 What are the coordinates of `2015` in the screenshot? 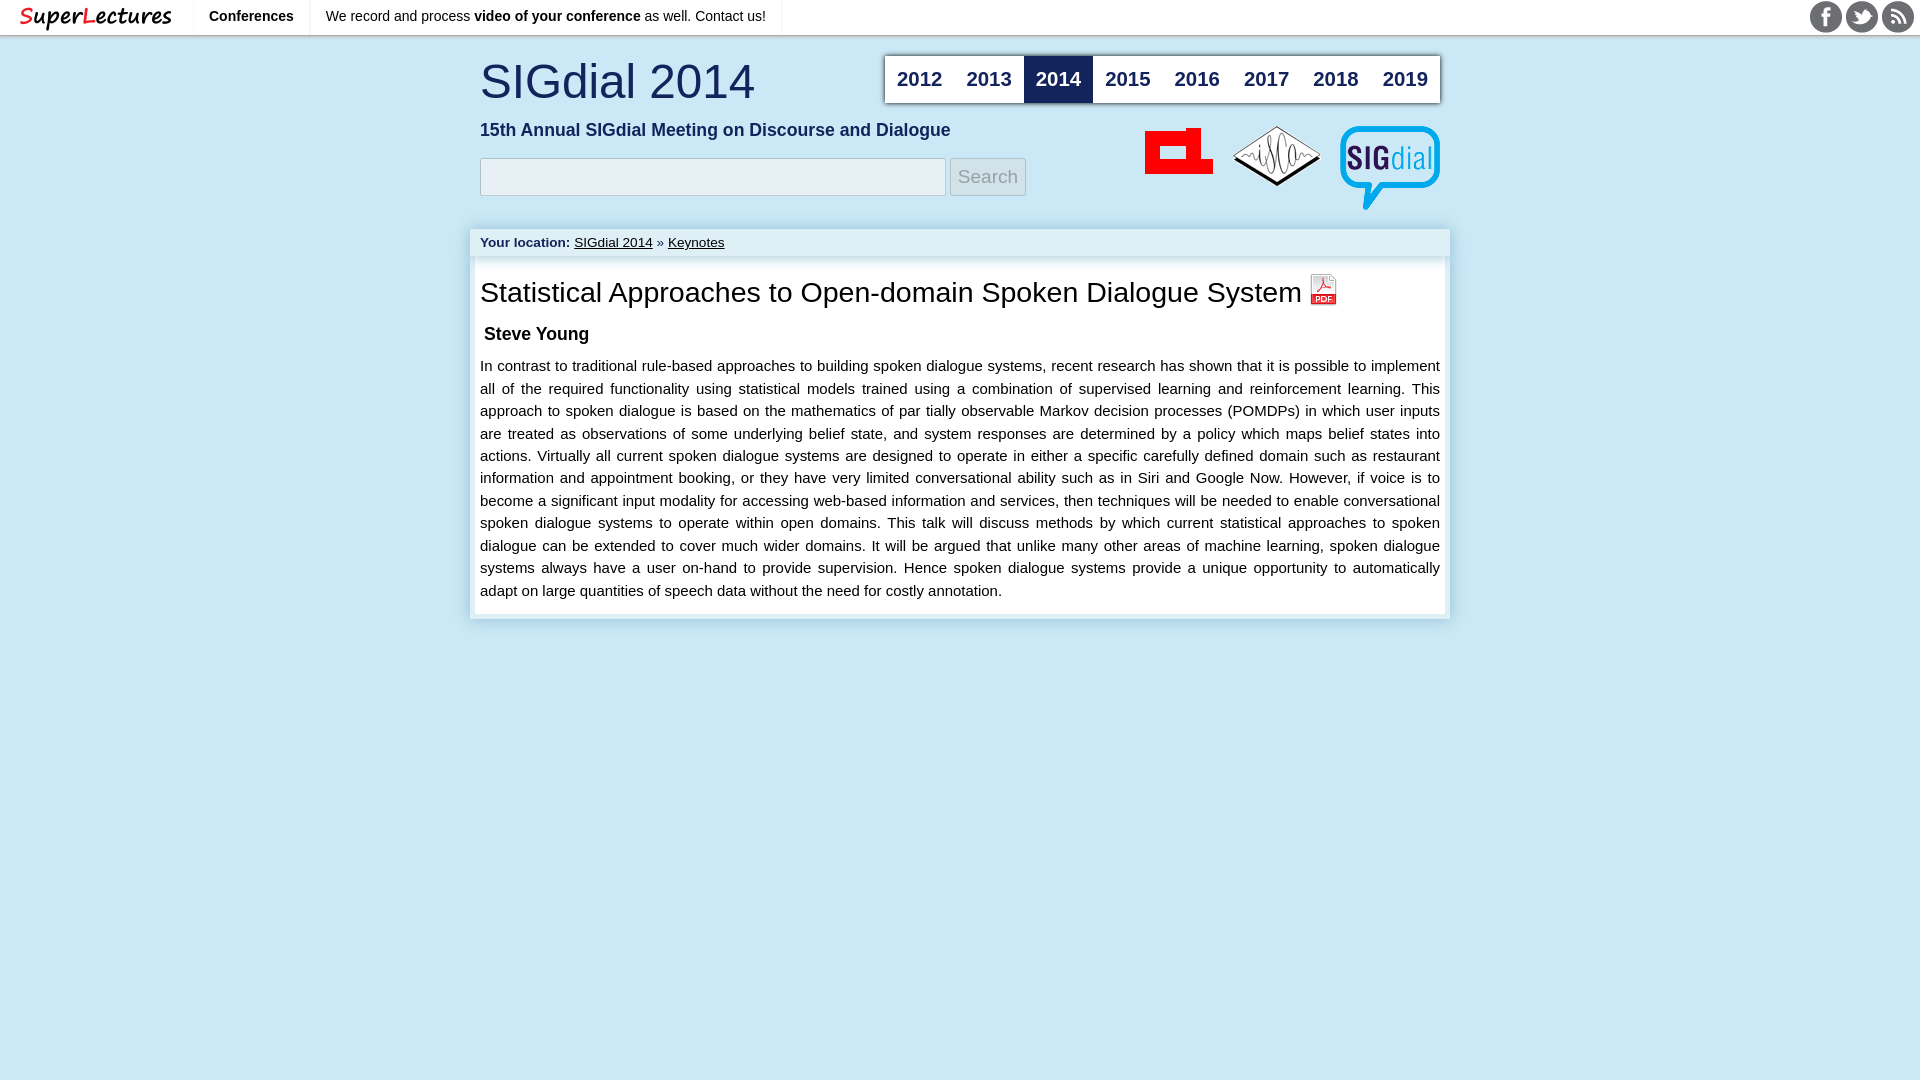 It's located at (1126, 79).